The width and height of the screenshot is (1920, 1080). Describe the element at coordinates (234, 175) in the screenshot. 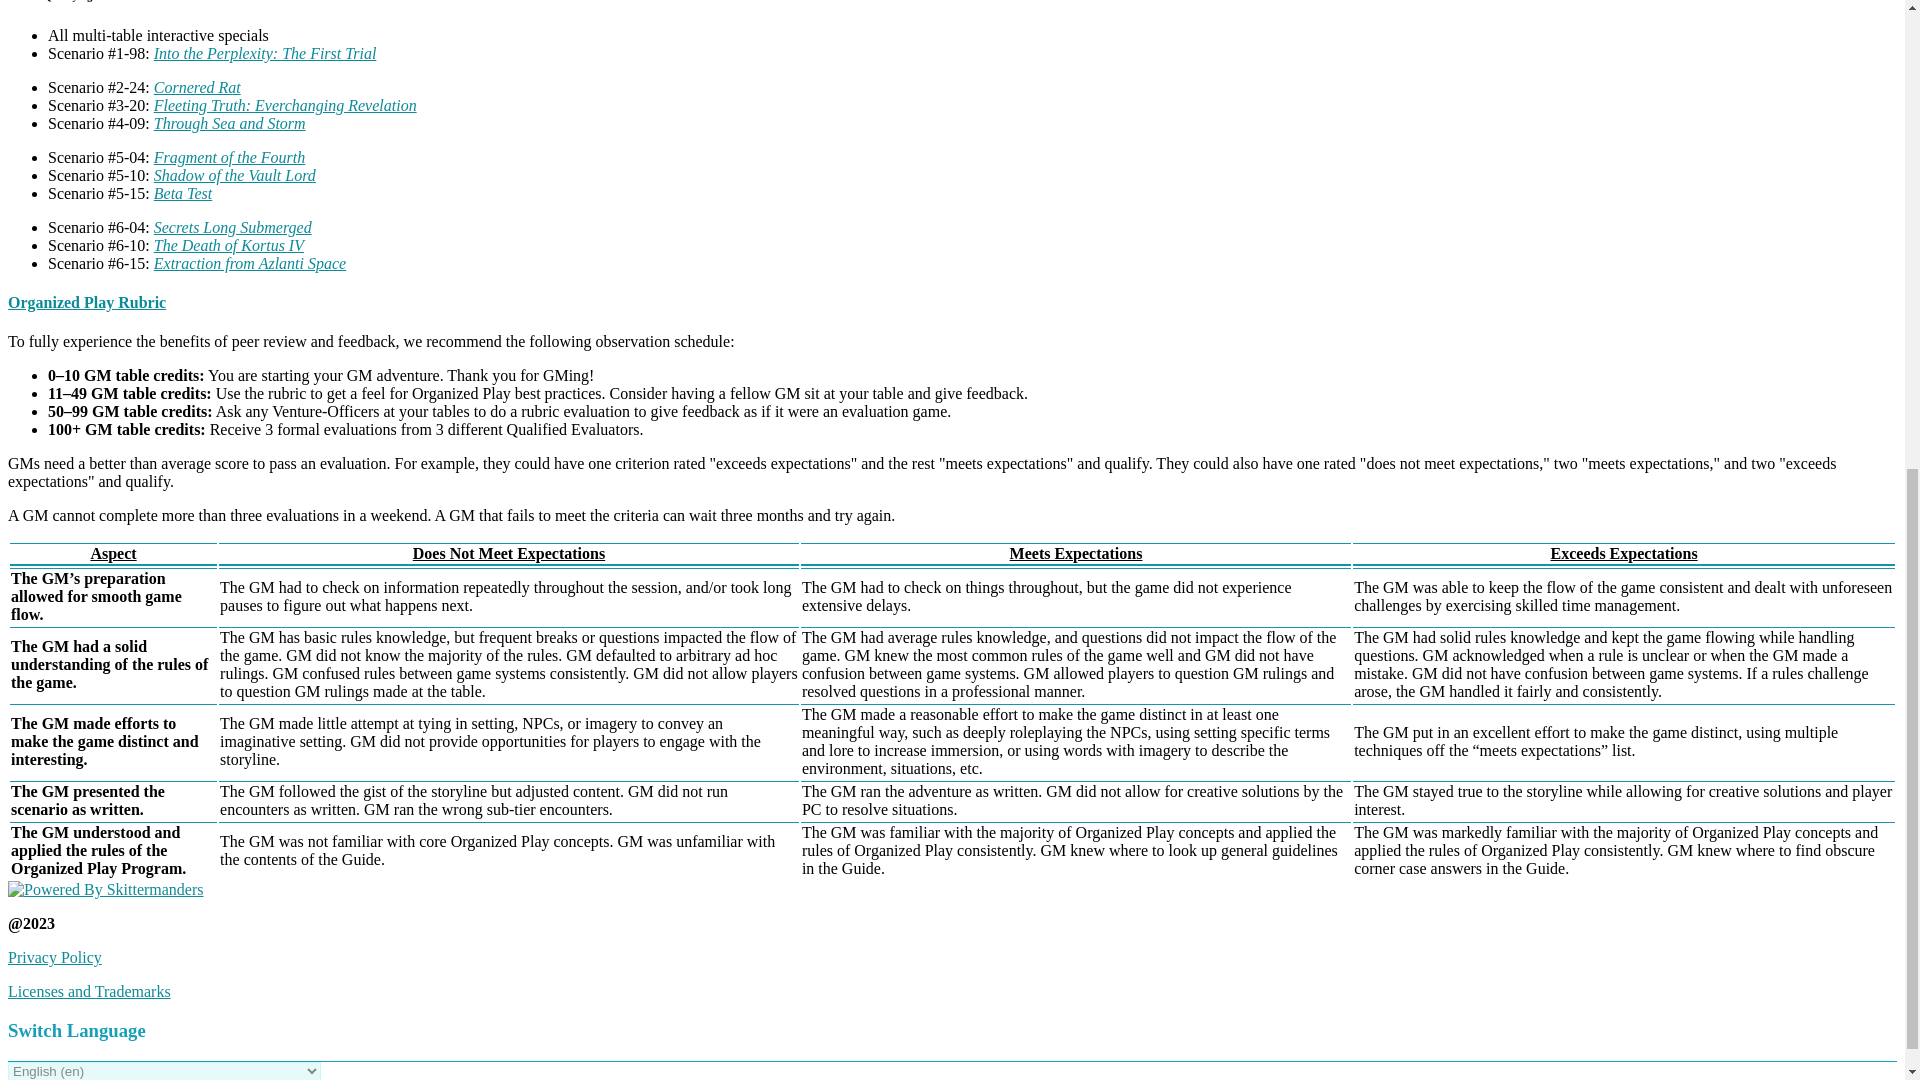

I see `Shadow of the Vault Lord` at that location.